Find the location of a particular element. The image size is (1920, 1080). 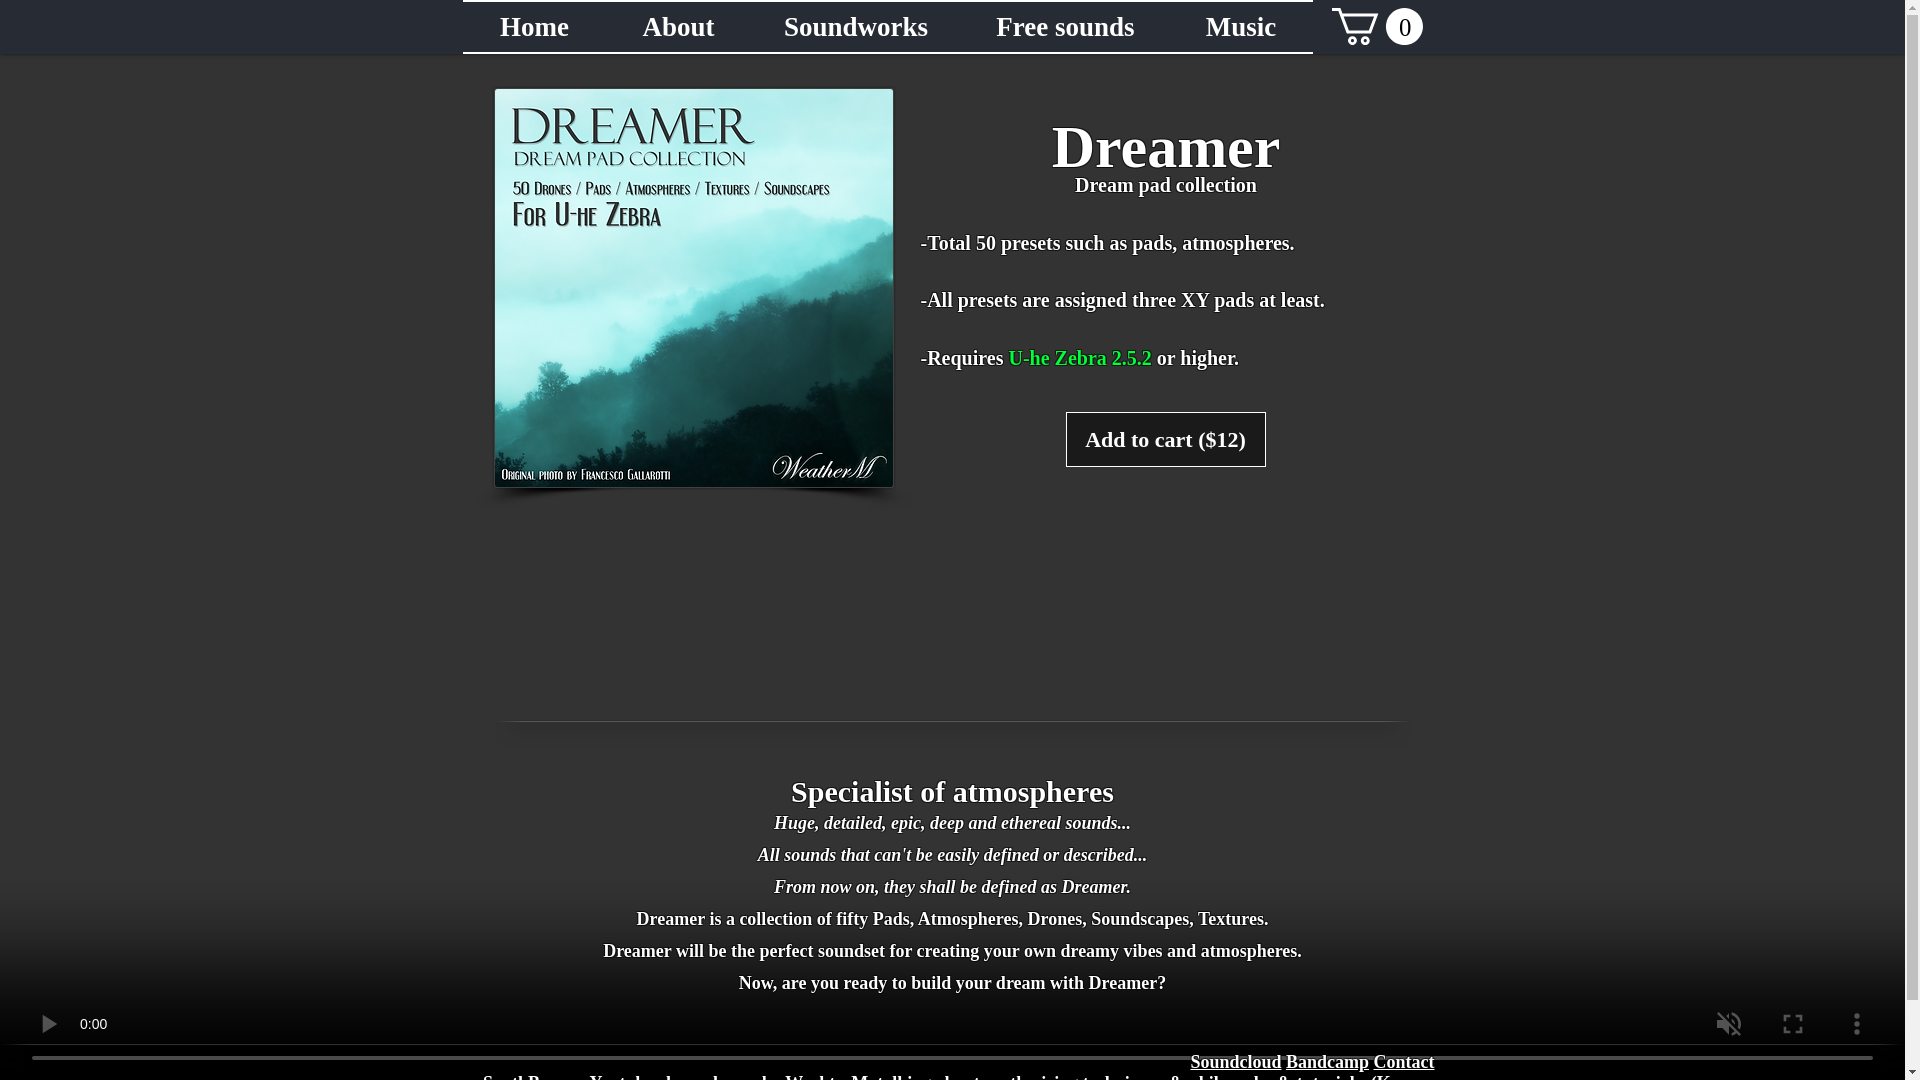

Embedded Content is located at coordinates (952, 598).